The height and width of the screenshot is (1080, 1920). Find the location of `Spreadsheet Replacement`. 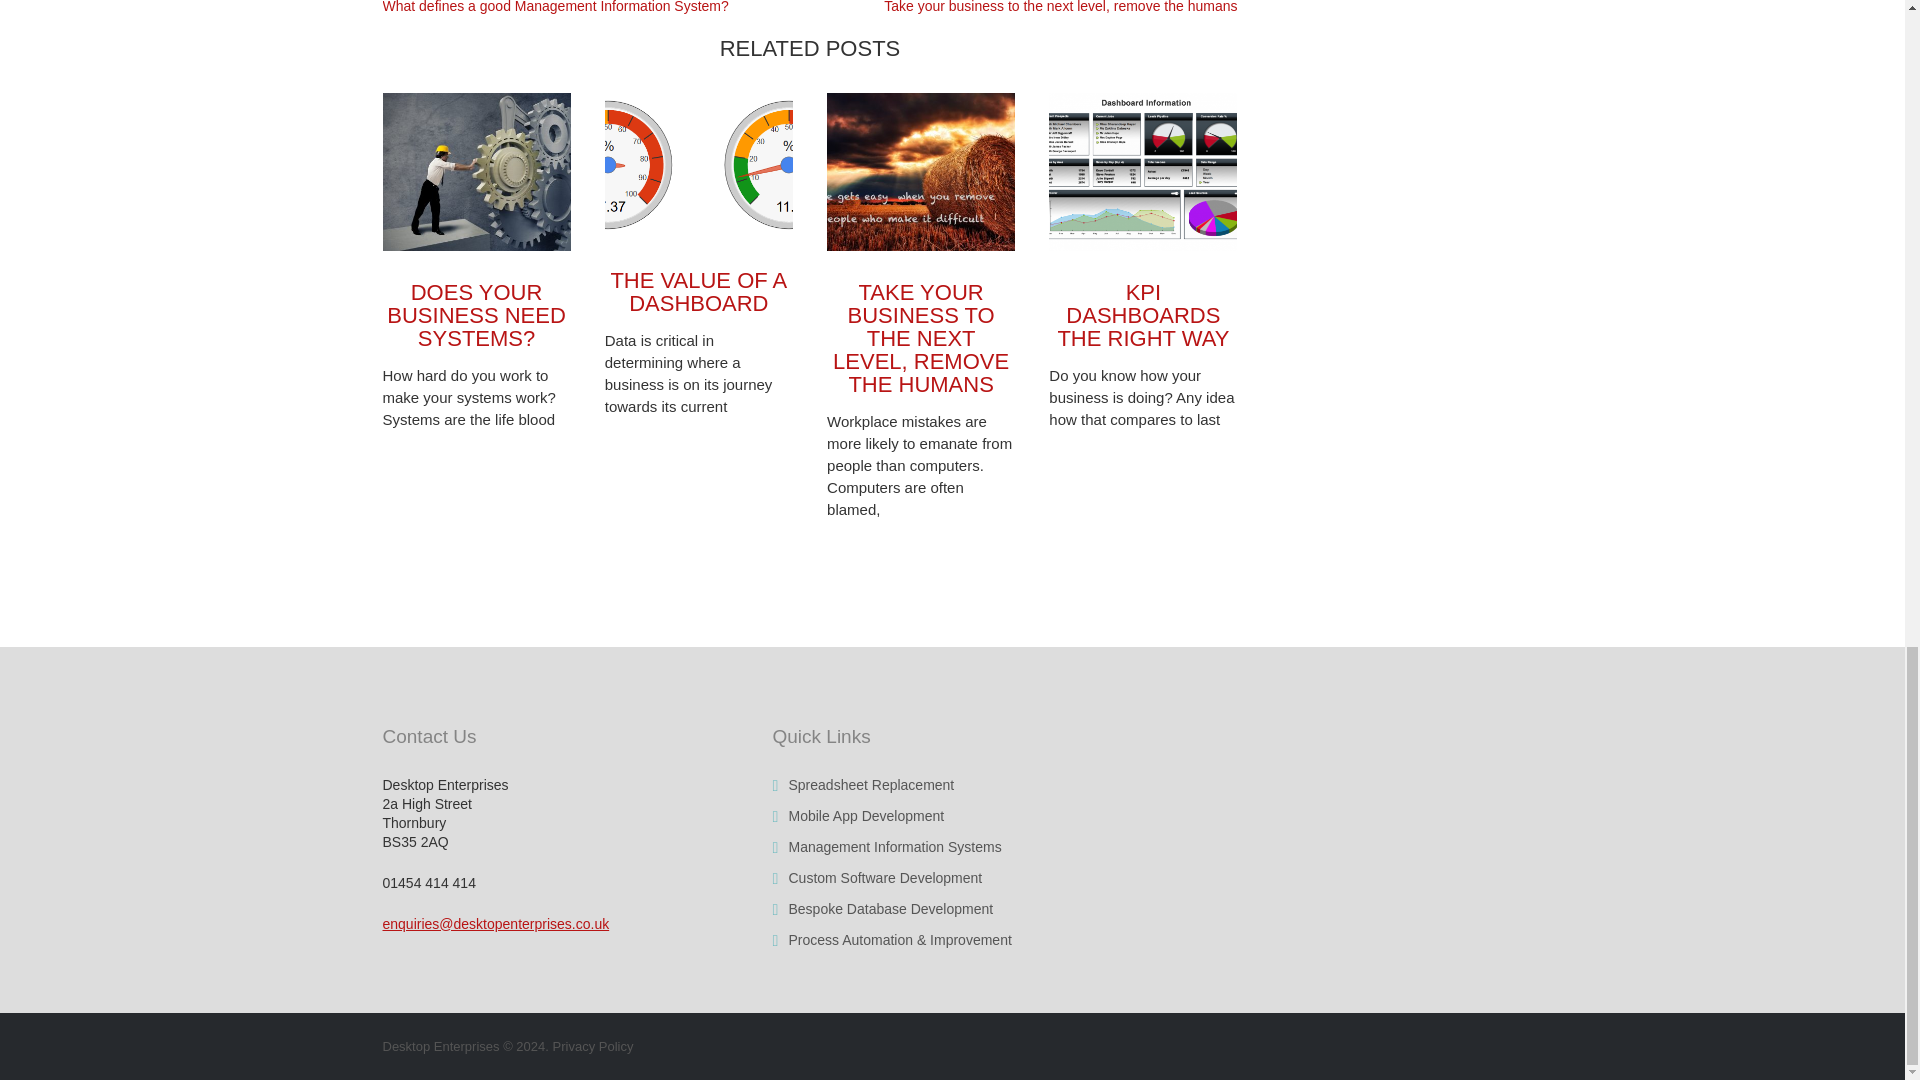

Spreadsheet Replacement is located at coordinates (870, 784).